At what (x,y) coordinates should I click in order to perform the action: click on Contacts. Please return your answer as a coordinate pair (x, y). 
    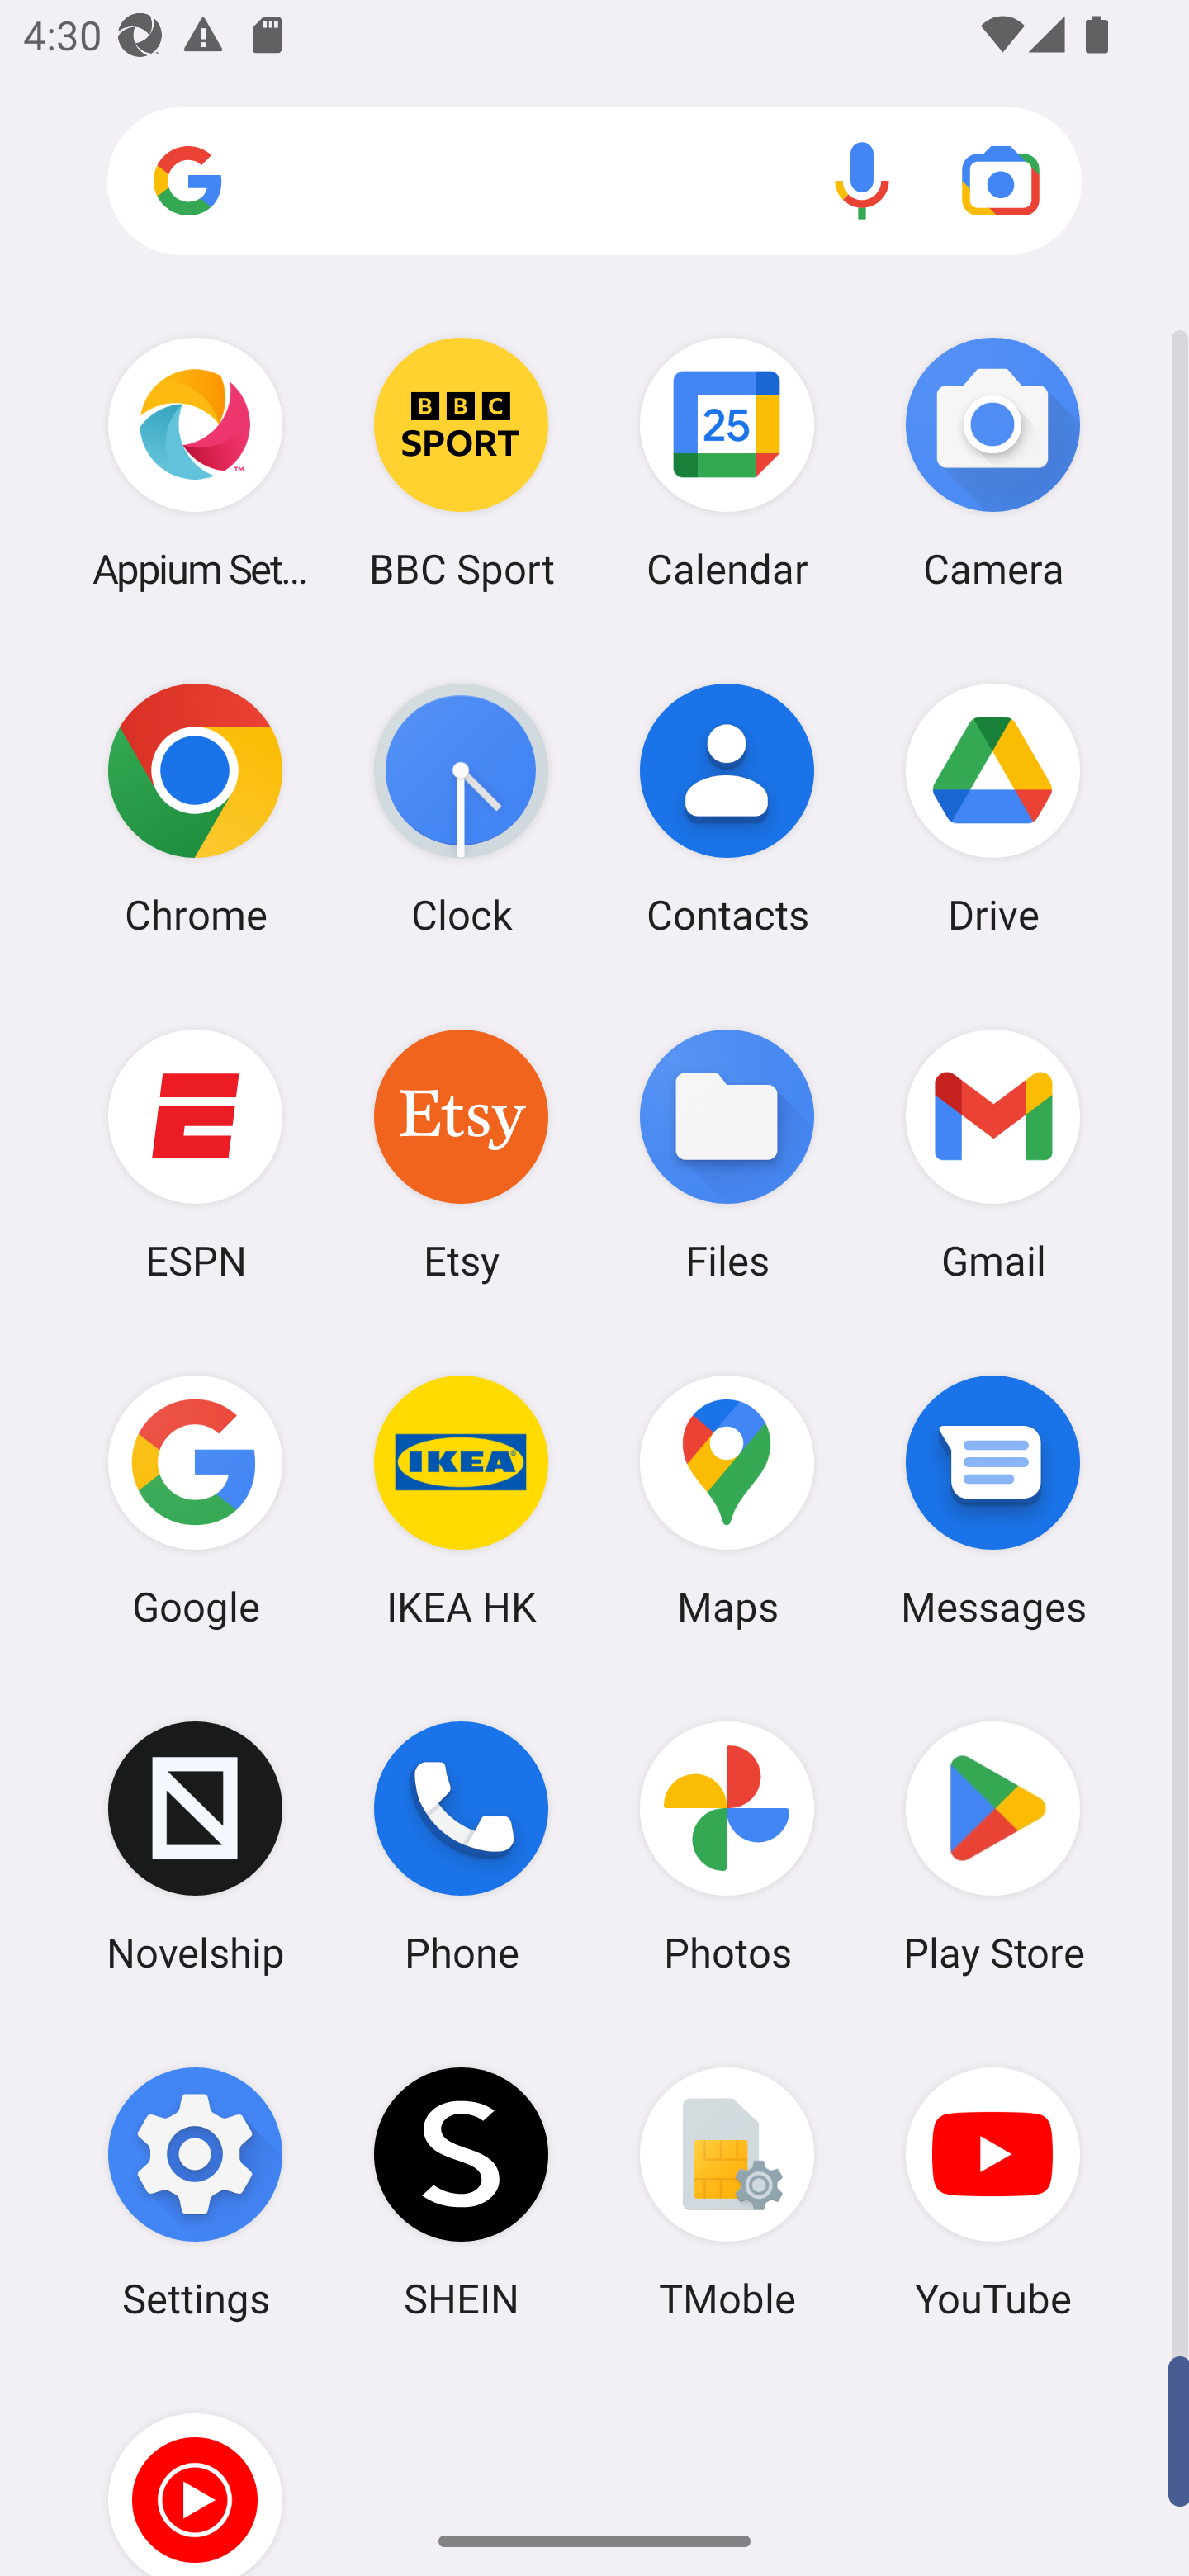
    Looking at the image, I should click on (727, 808).